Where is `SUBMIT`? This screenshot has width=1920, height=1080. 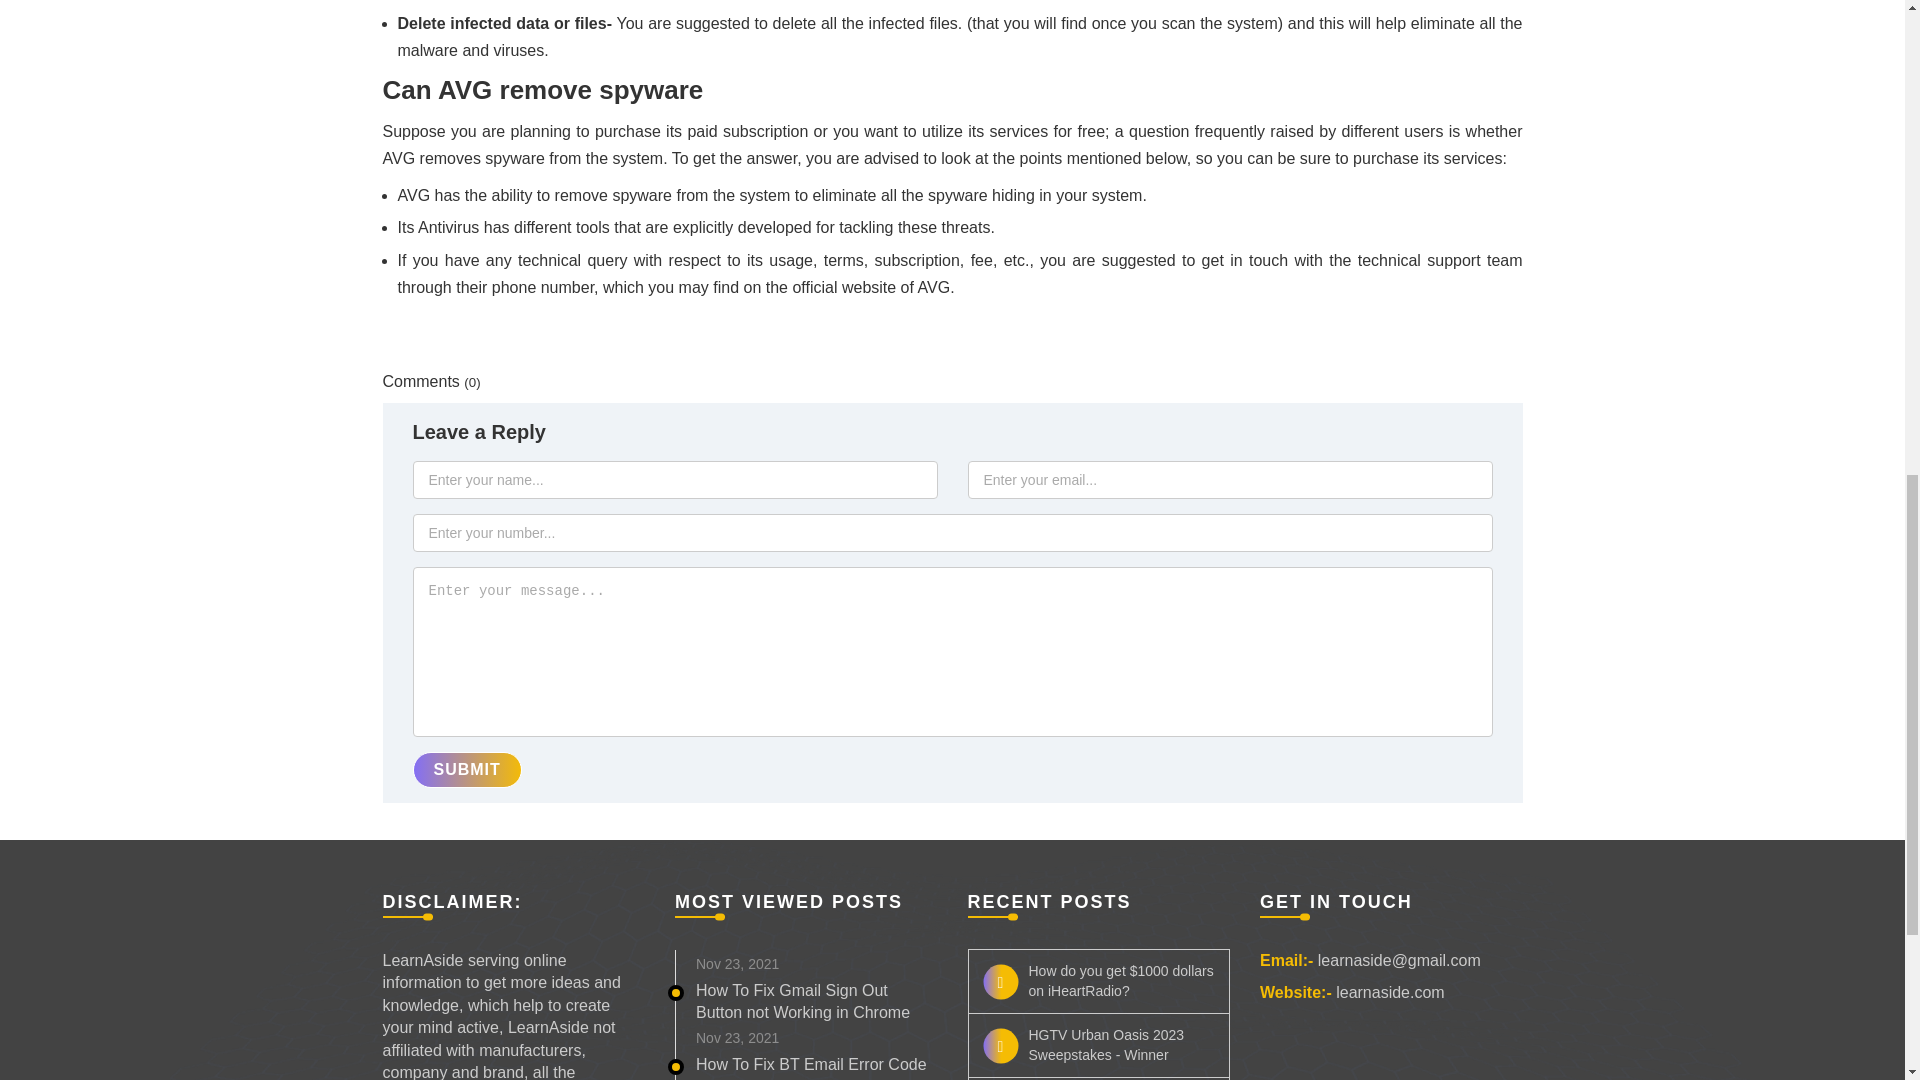 SUBMIT is located at coordinates (466, 770).